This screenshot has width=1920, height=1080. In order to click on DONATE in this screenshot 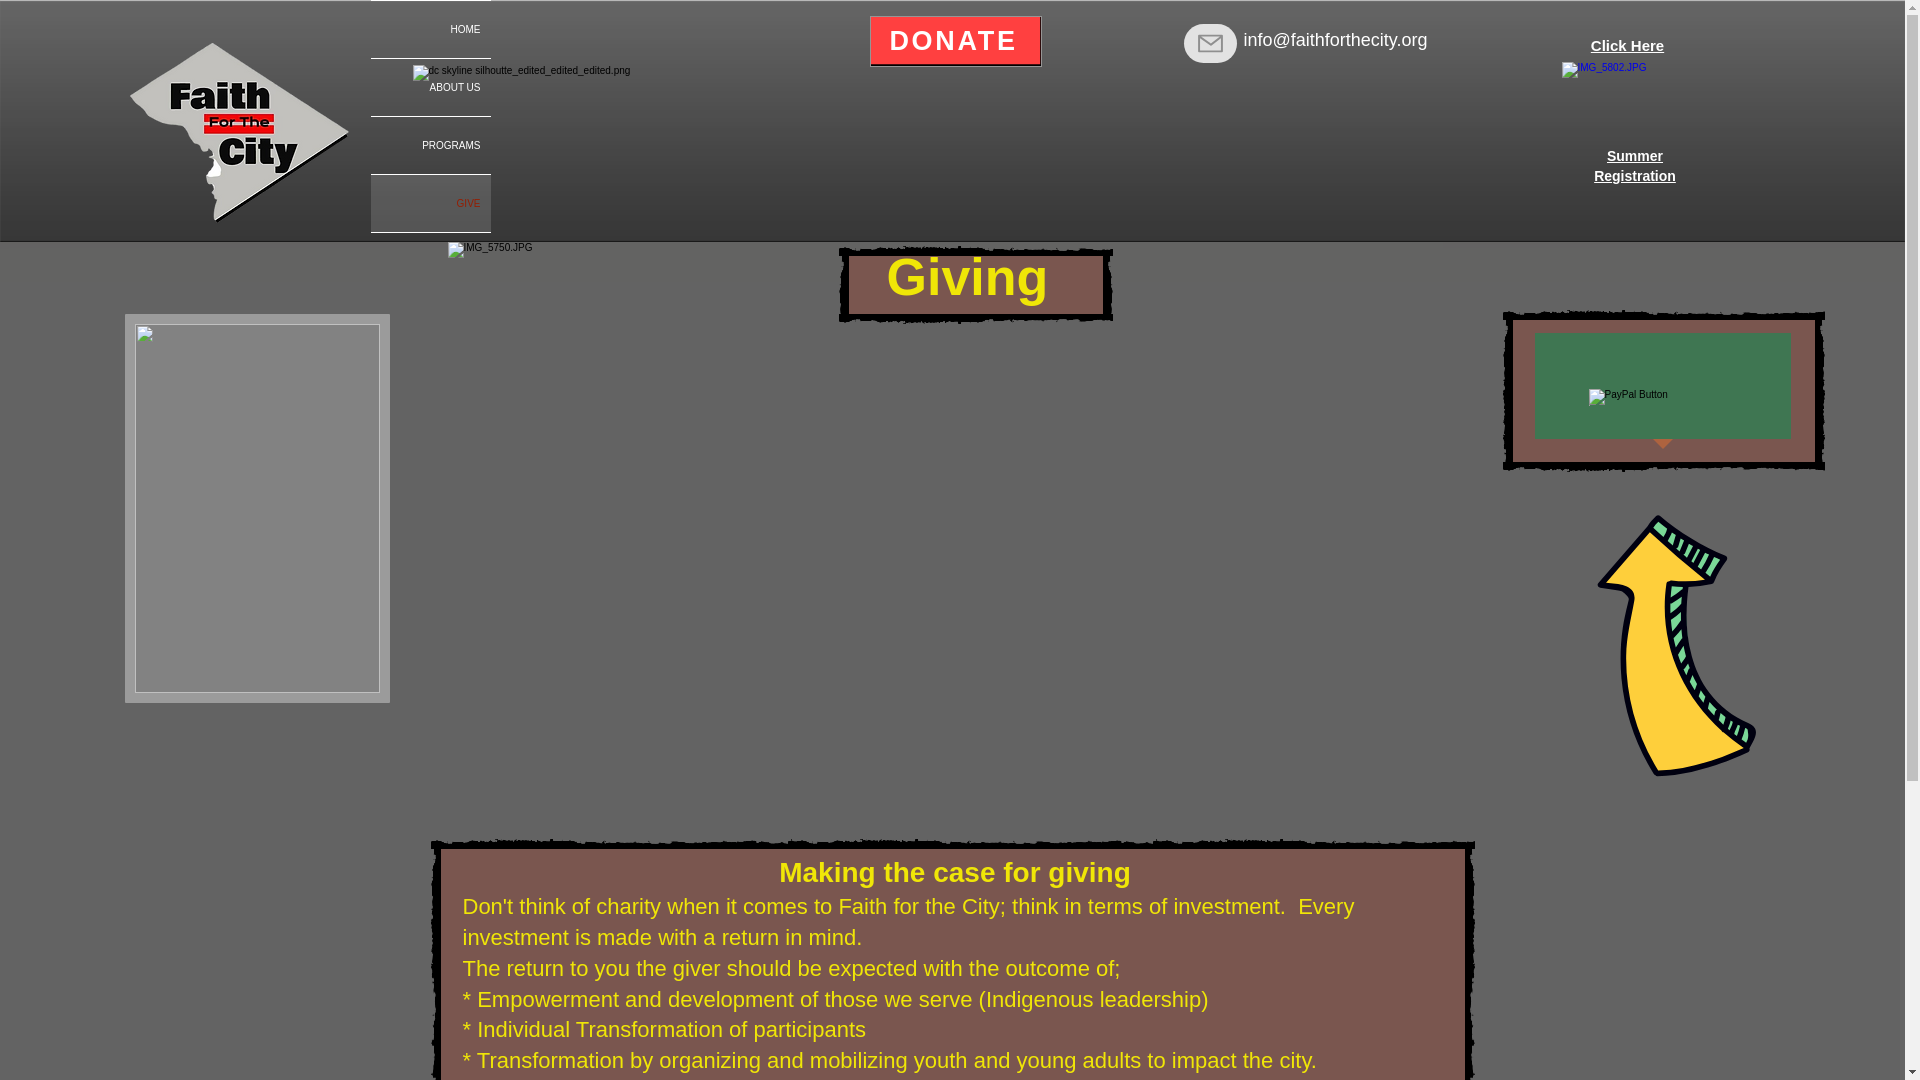, I will do `click(956, 41)`.